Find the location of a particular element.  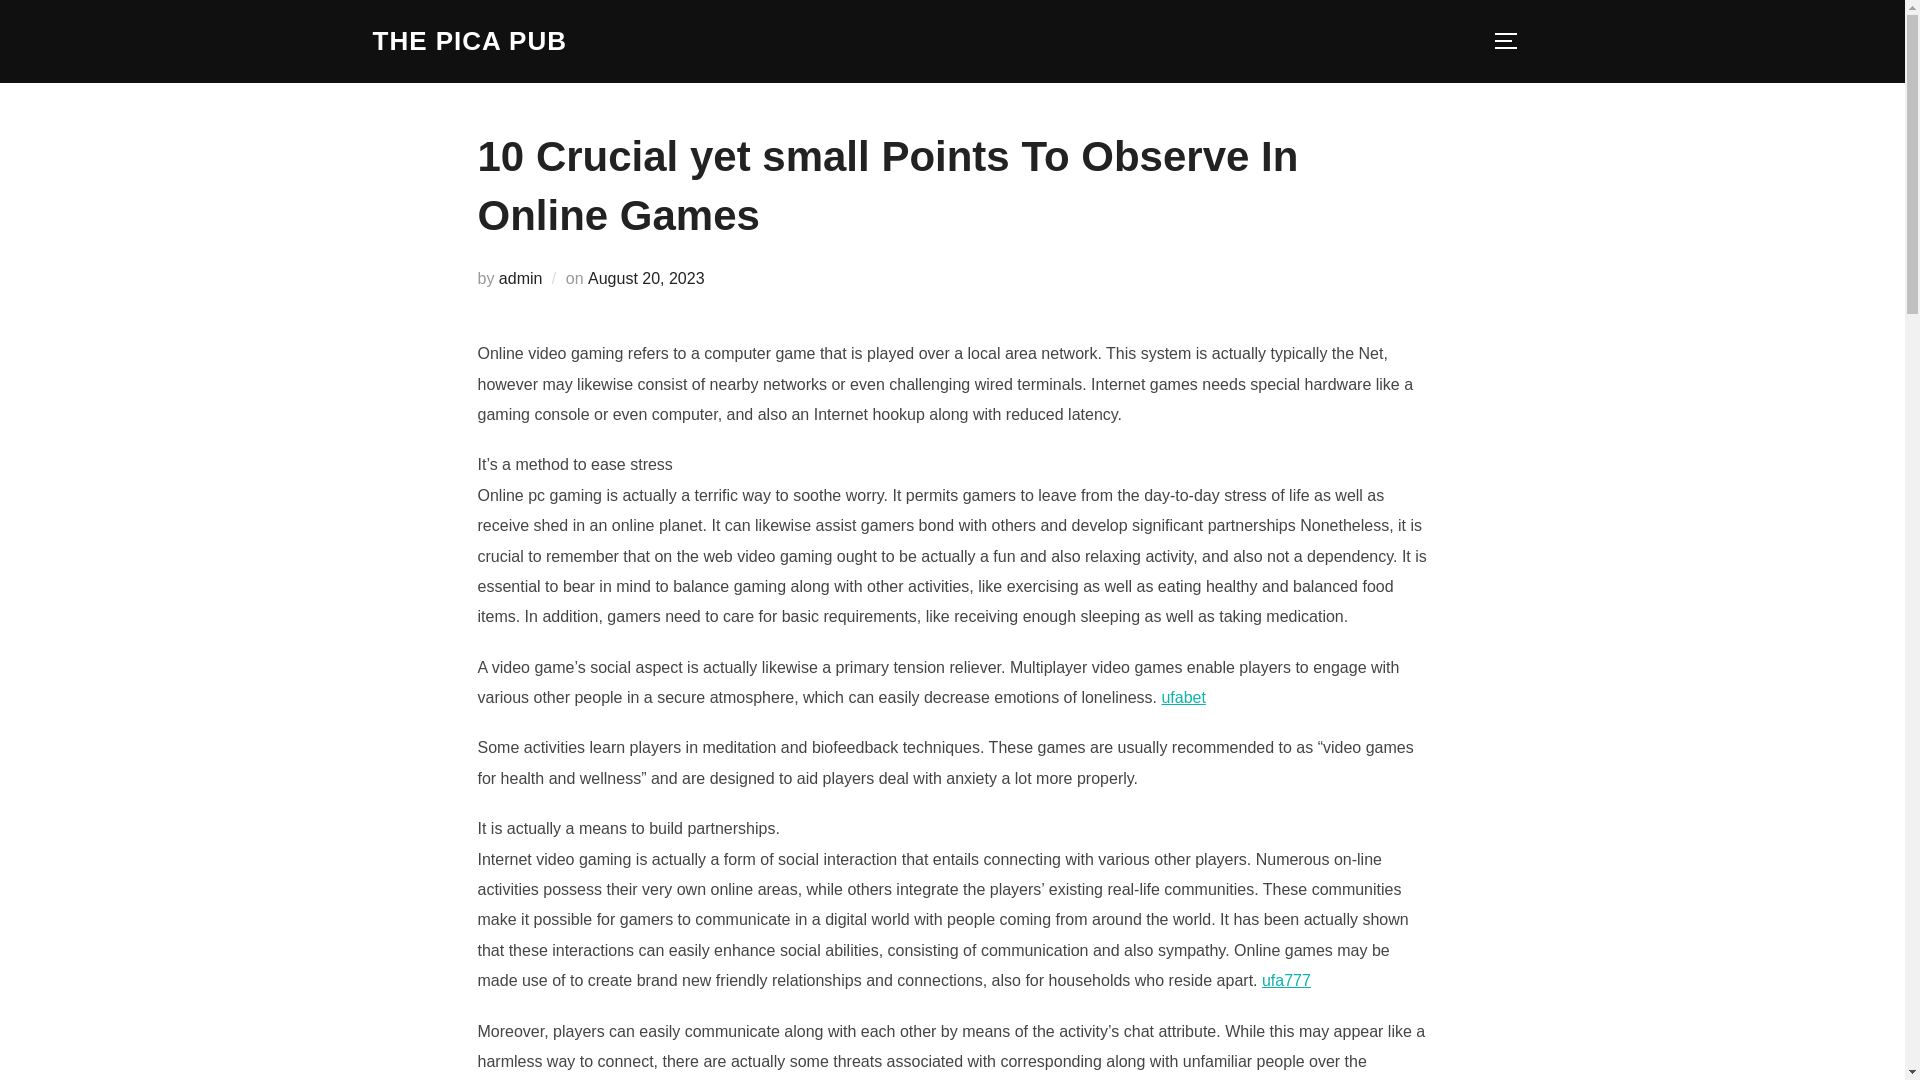

August 20, 2023 is located at coordinates (646, 278).